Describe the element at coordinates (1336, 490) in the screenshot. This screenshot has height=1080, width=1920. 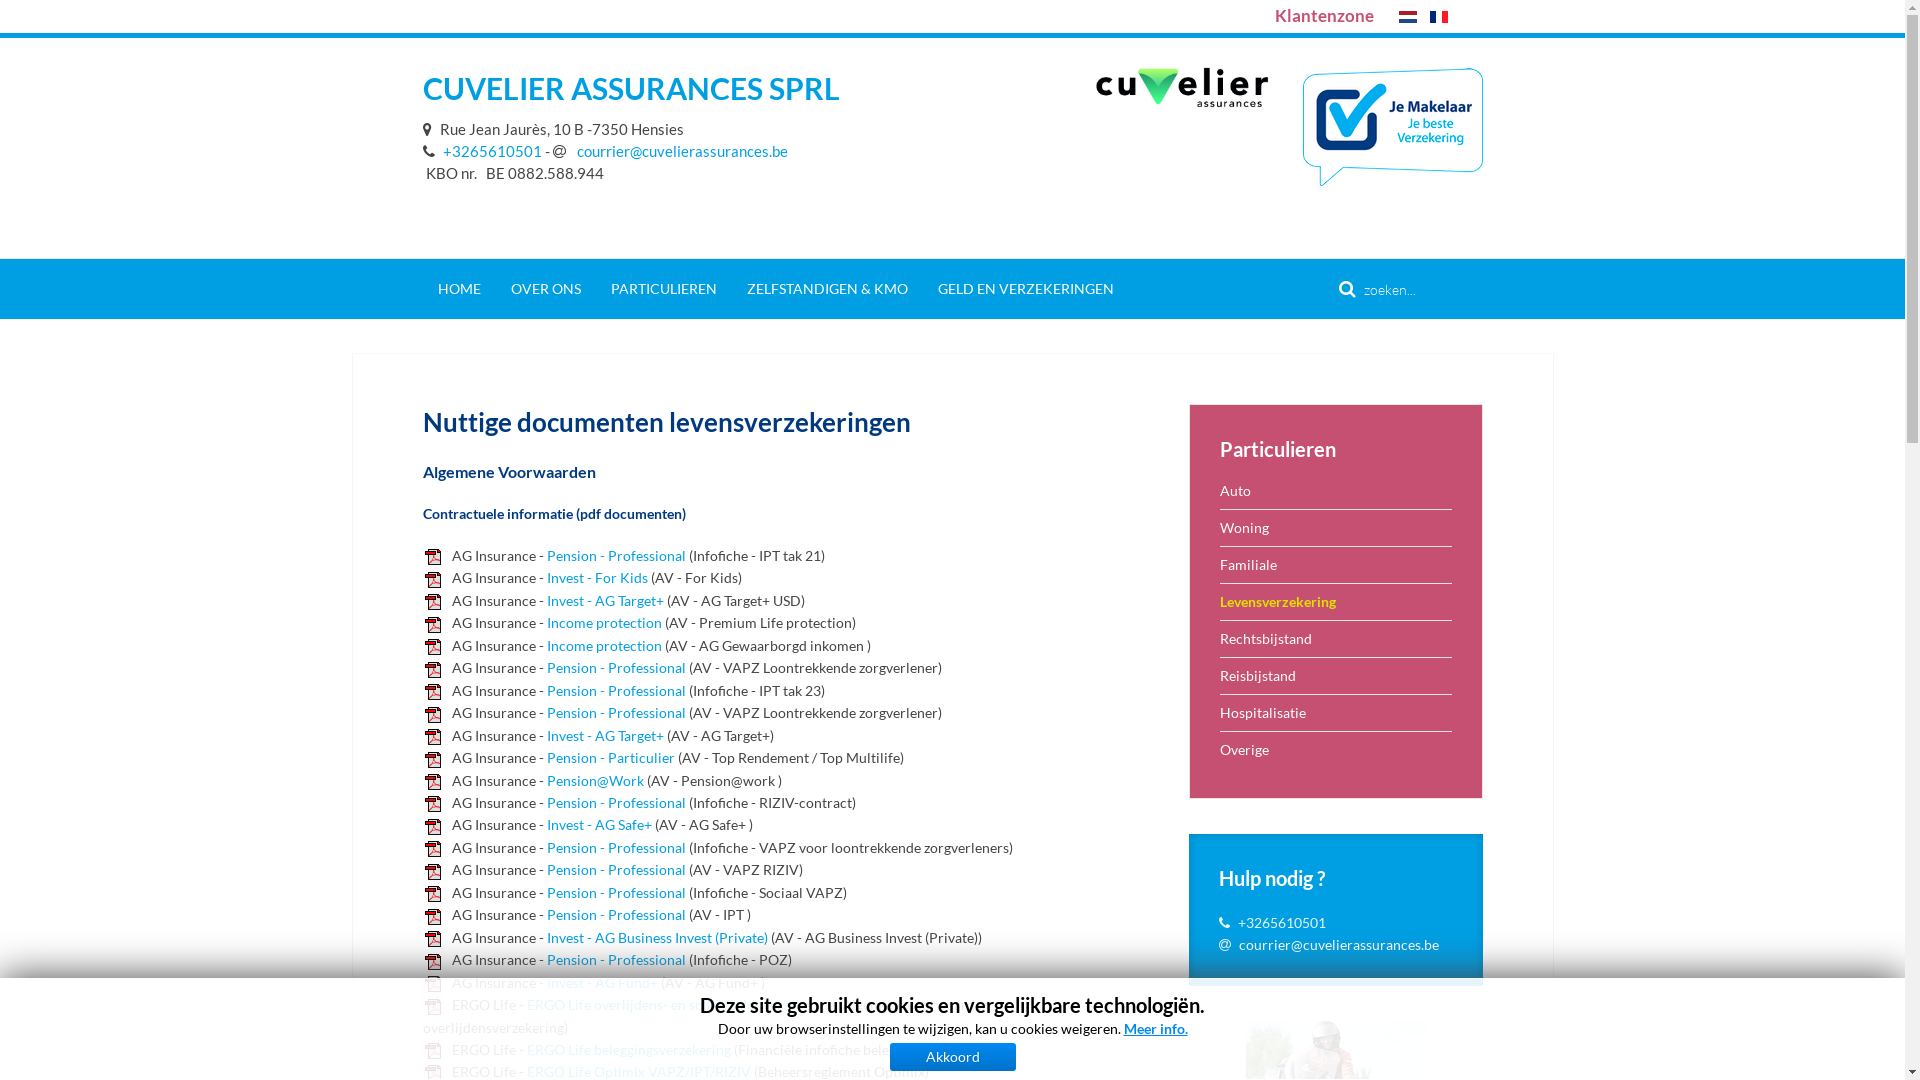
I see `Auto` at that location.